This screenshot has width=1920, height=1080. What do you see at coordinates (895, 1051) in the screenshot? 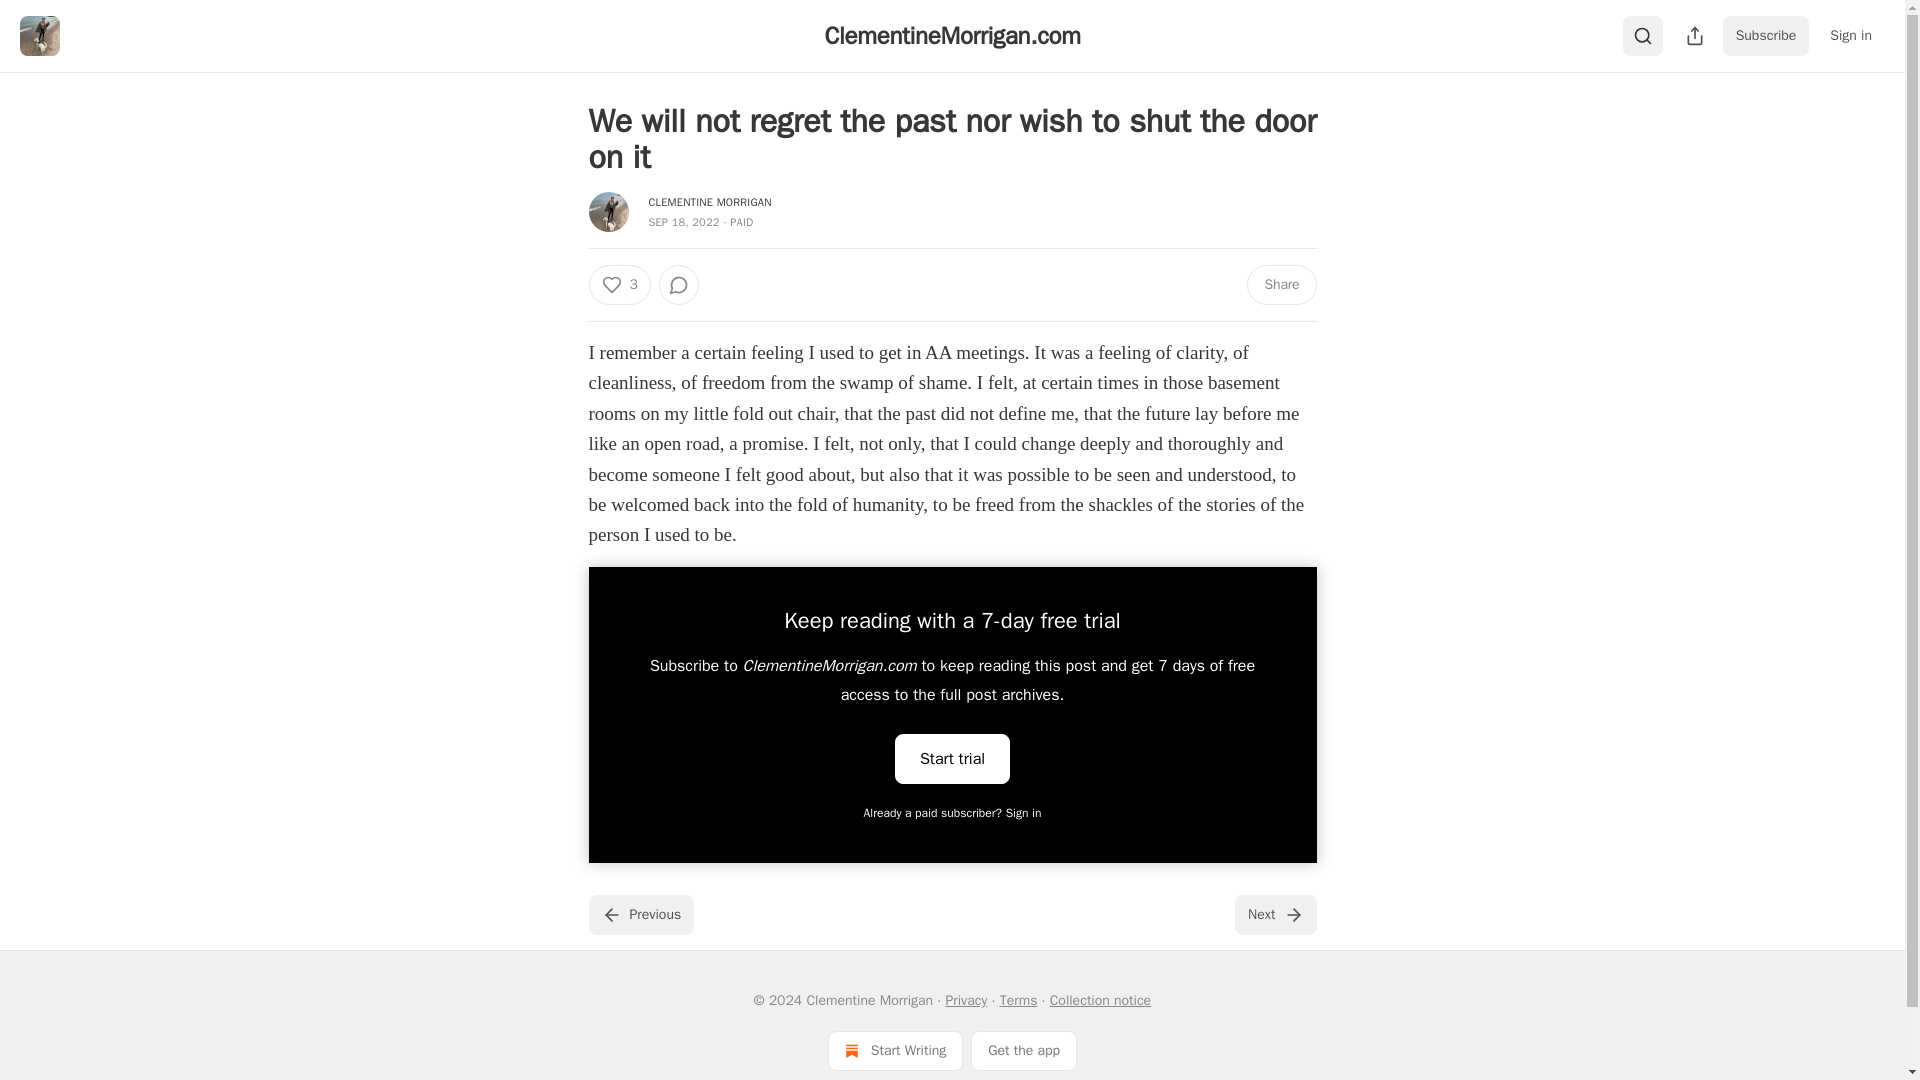
I see `Start Writing` at bounding box center [895, 1051].